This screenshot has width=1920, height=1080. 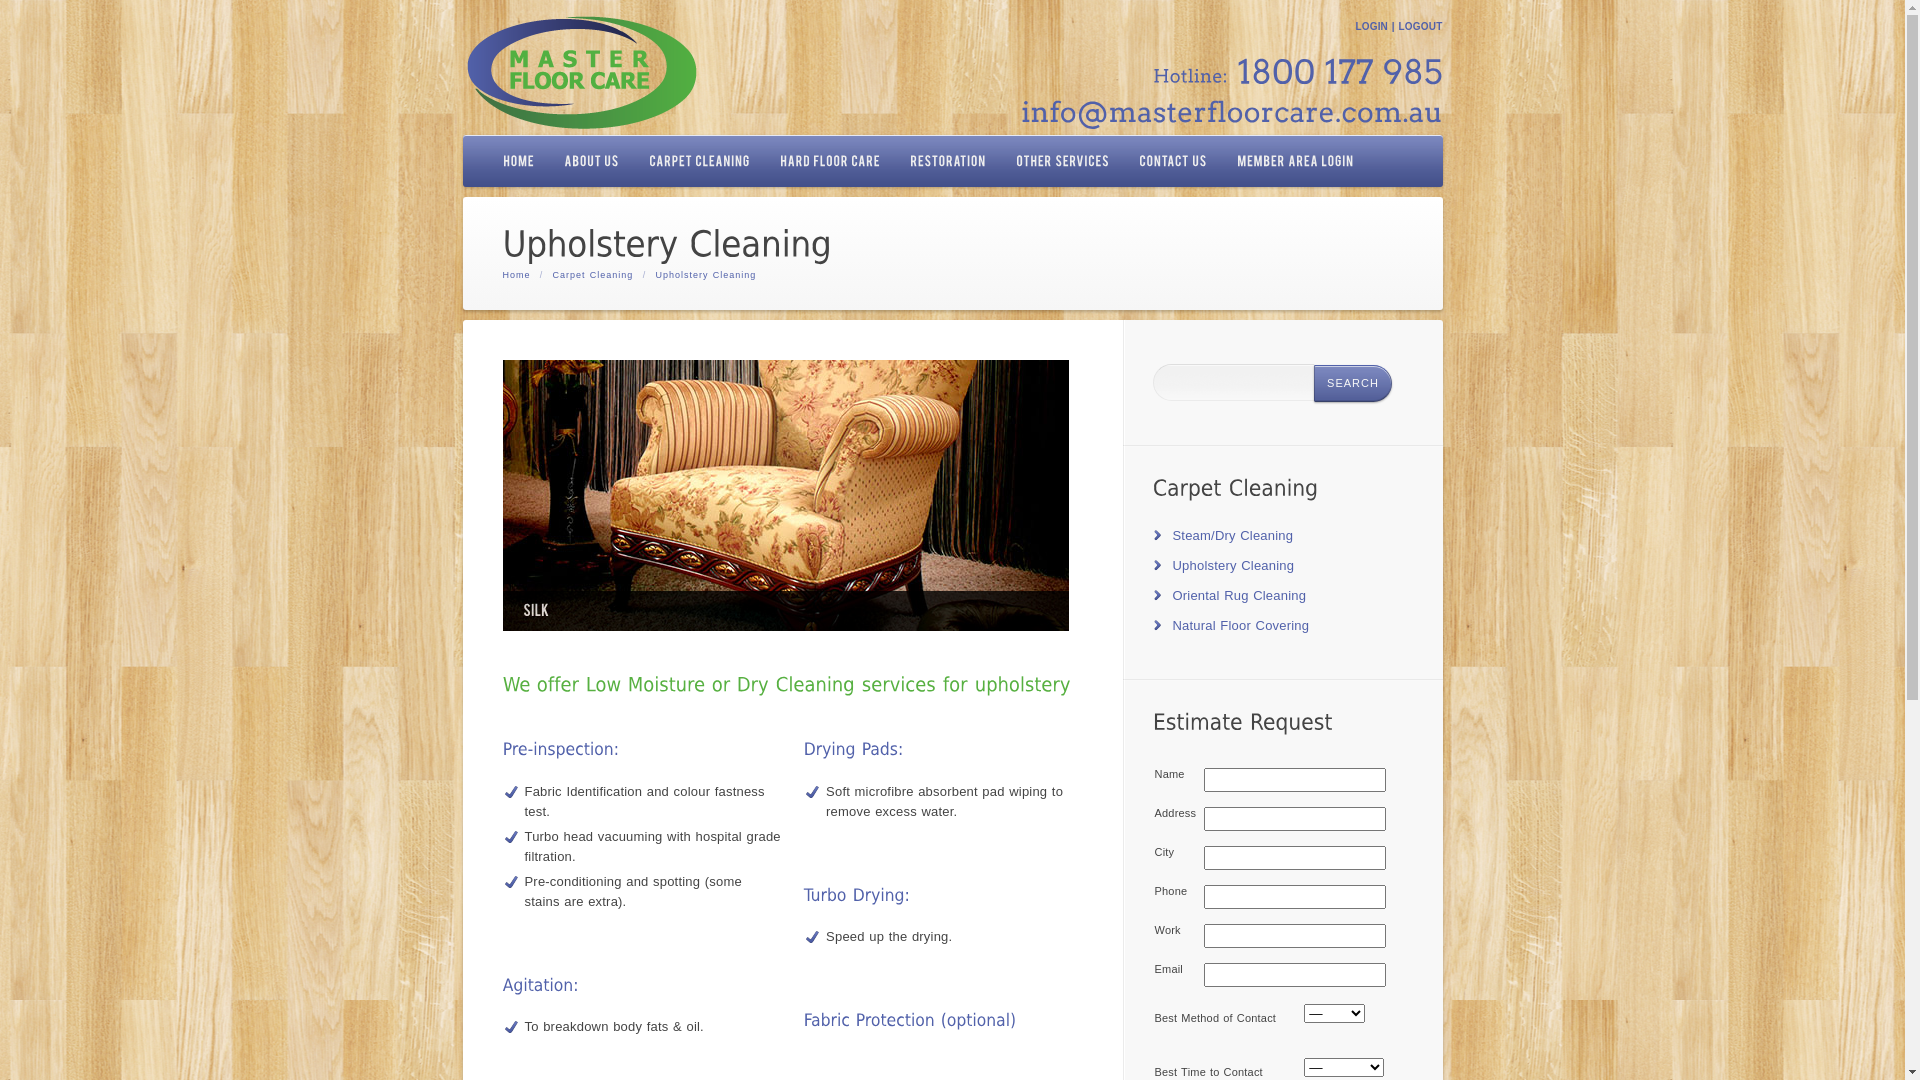 What do you see at coordinates (1421, 26) in the screenshot?
I see `LOGOUT` at bounding box center [1421, 26].